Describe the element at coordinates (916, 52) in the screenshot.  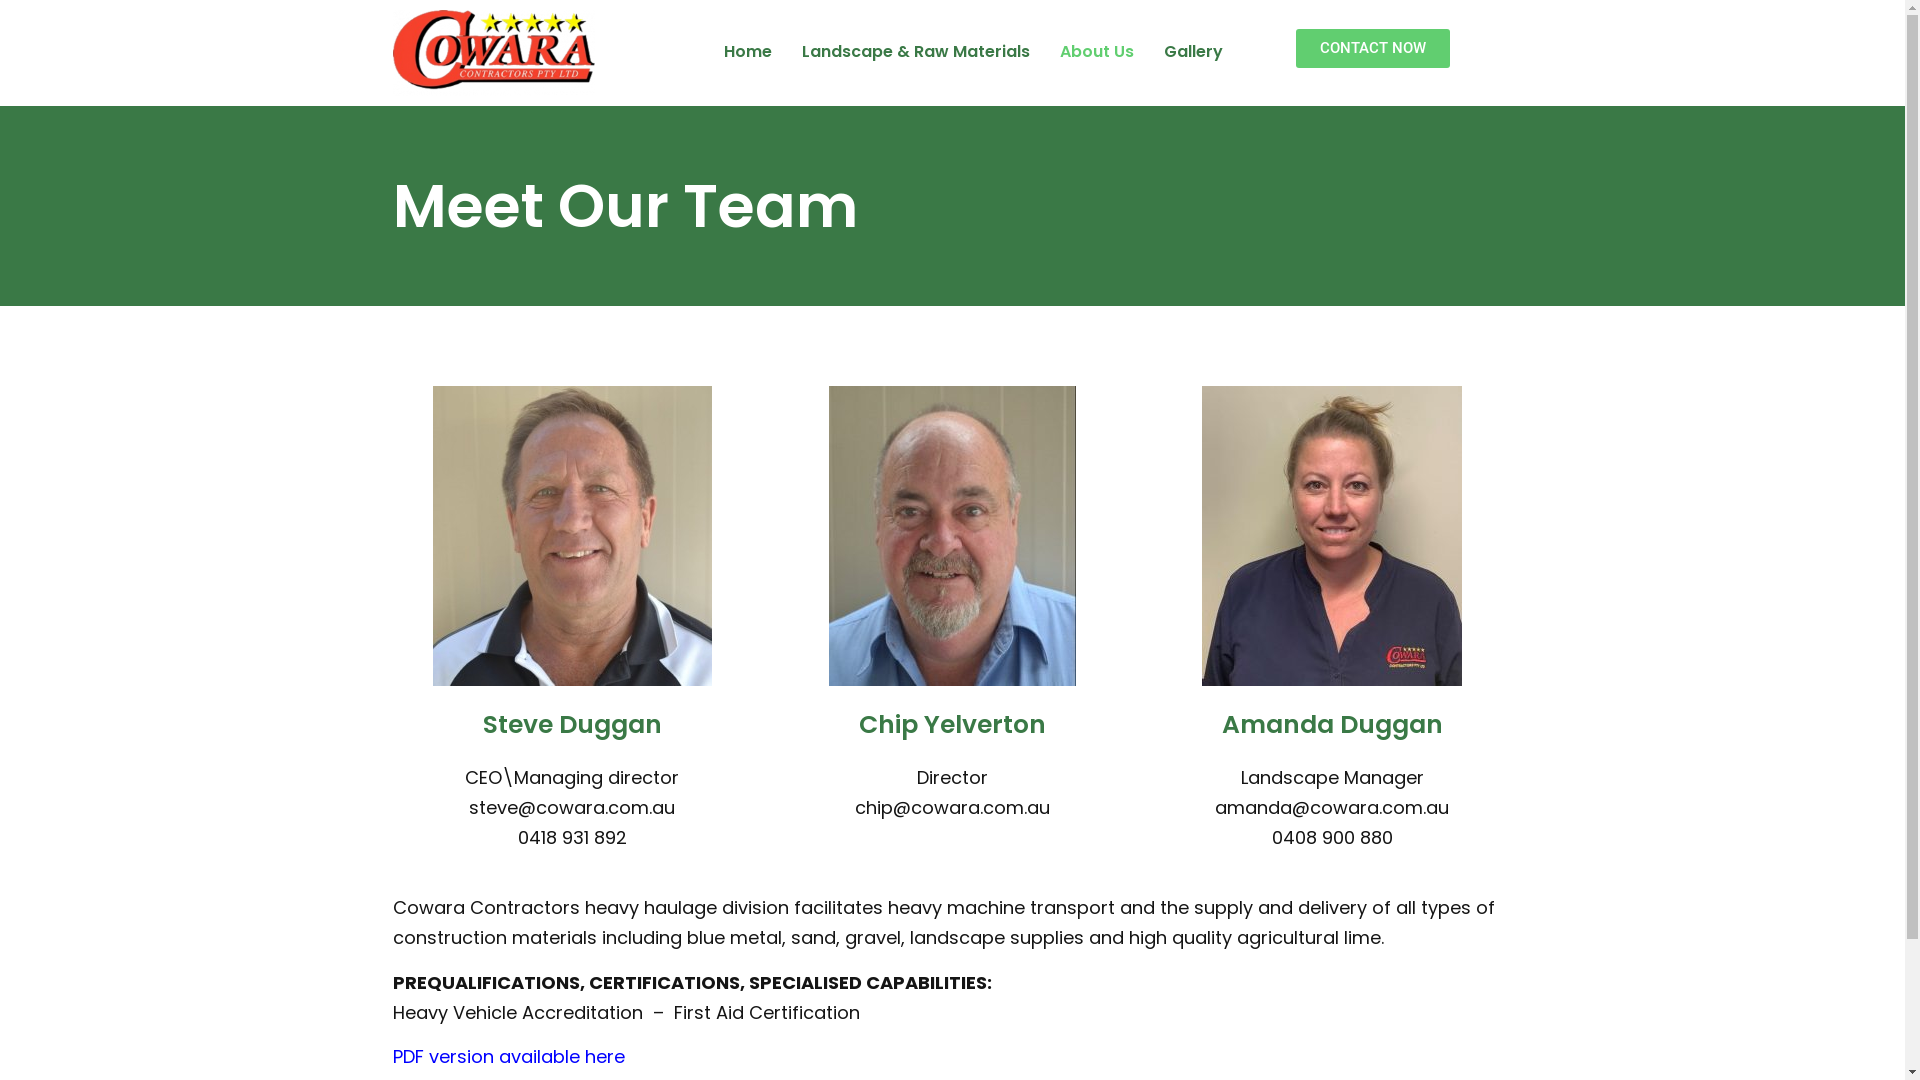
I see `Landscape & Raw Materials` at that location.